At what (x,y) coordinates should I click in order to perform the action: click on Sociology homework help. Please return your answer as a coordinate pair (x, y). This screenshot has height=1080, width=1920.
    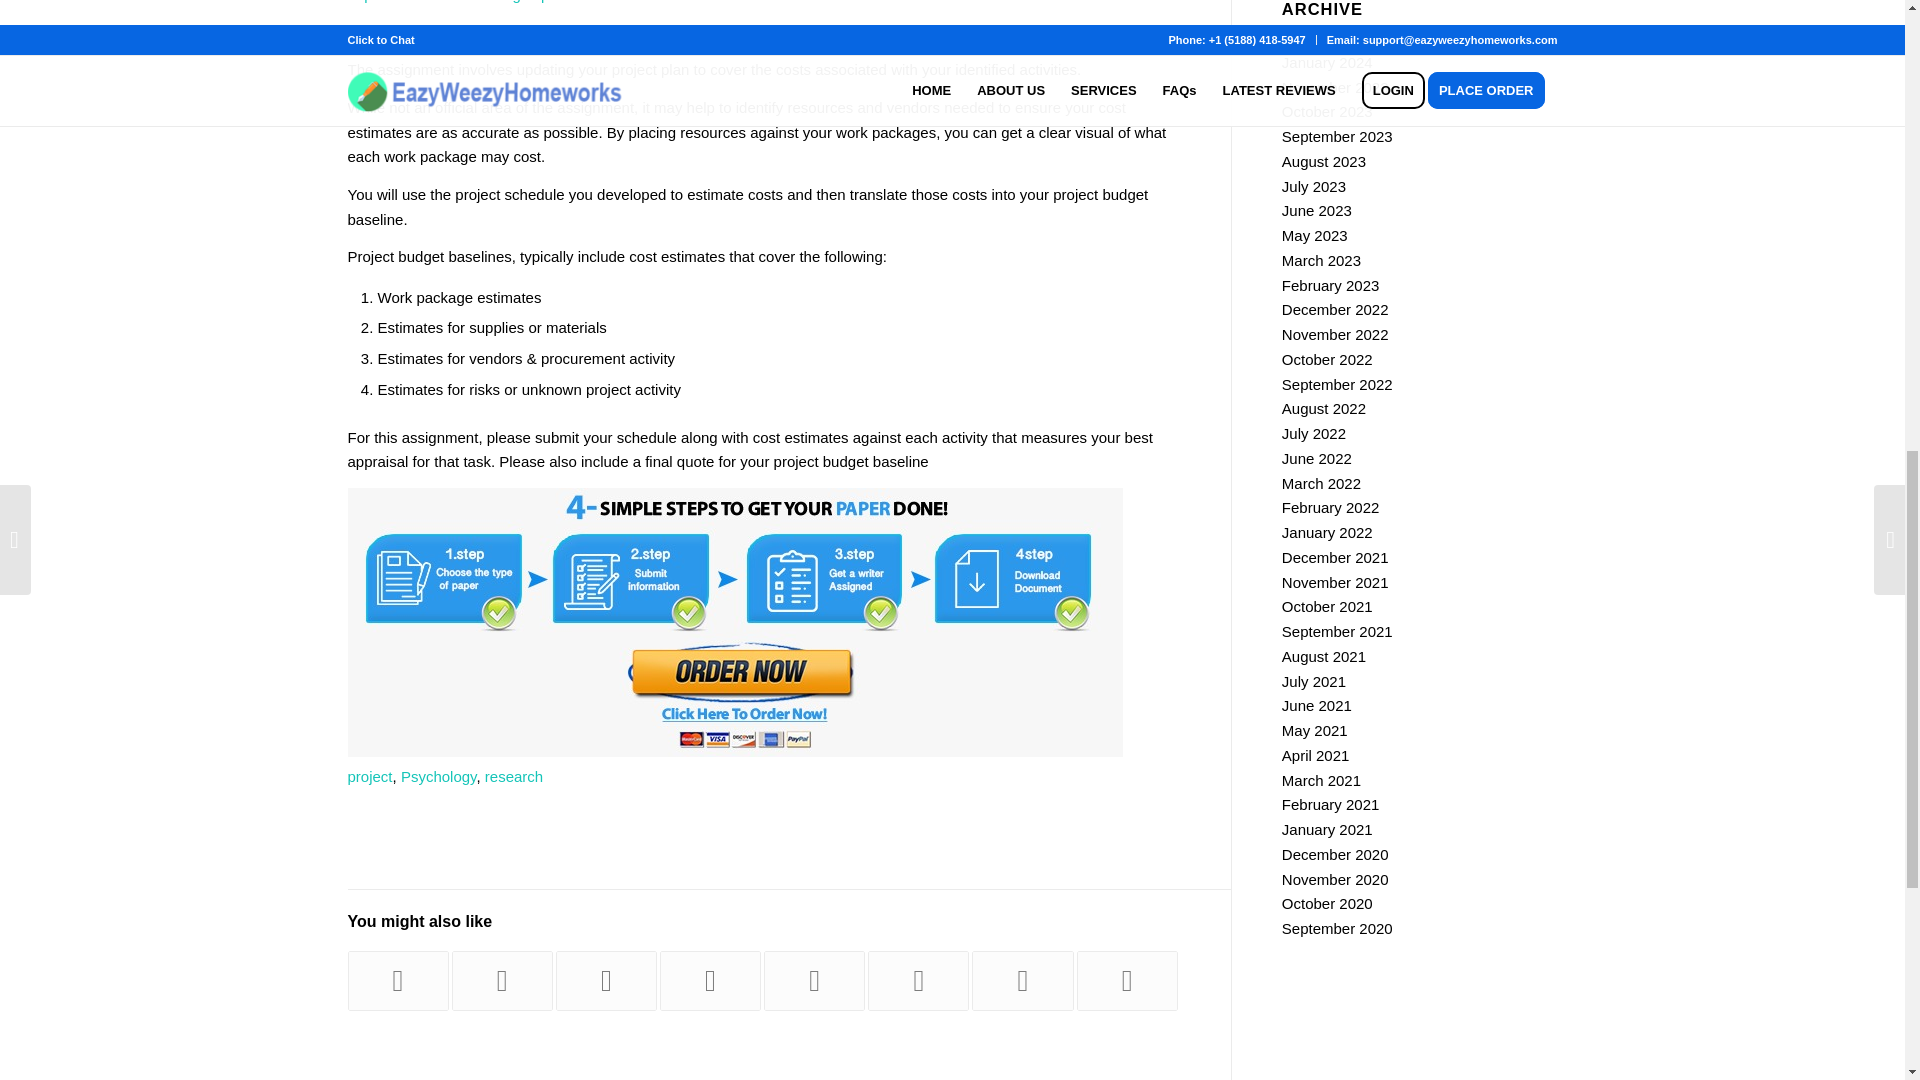
    Looking at the image, I should click on (398, 980).